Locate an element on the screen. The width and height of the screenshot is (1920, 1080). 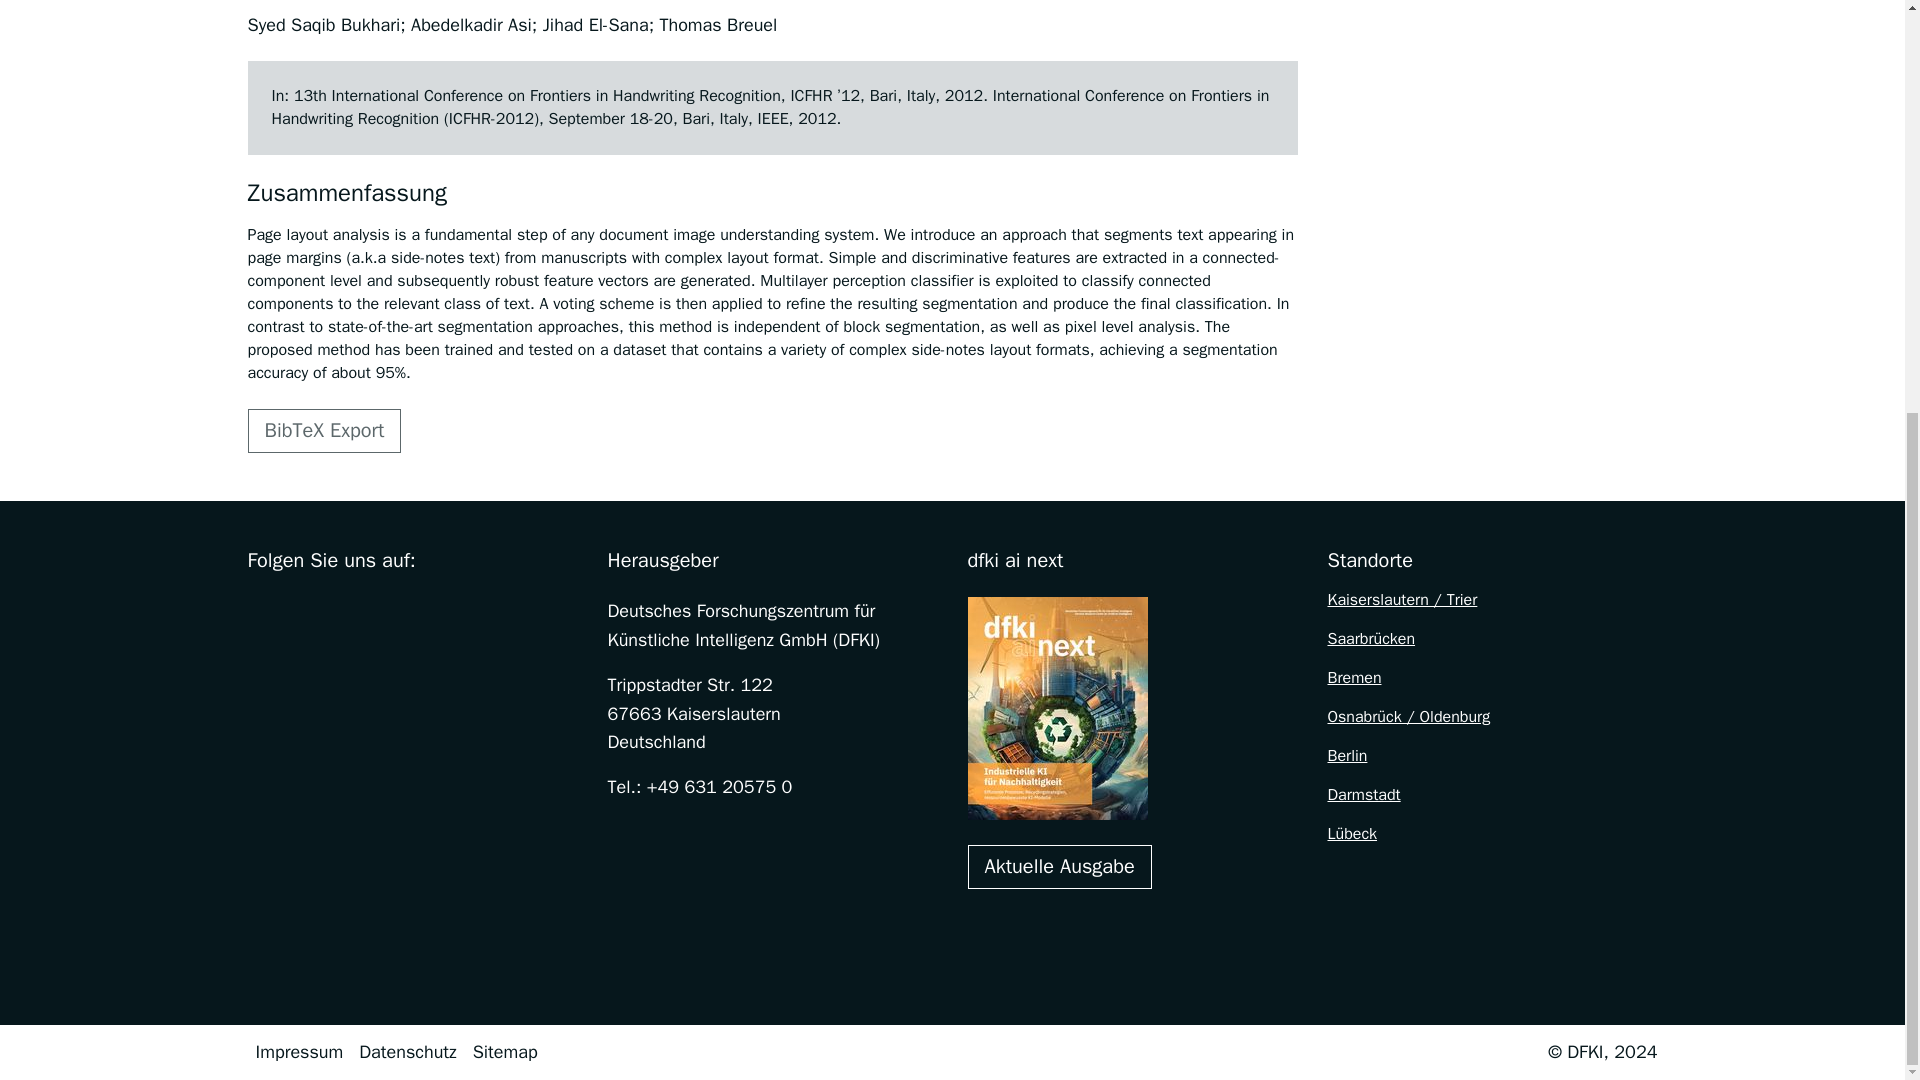
Zum KI-Magazin is located at coordinates (1060, 866).